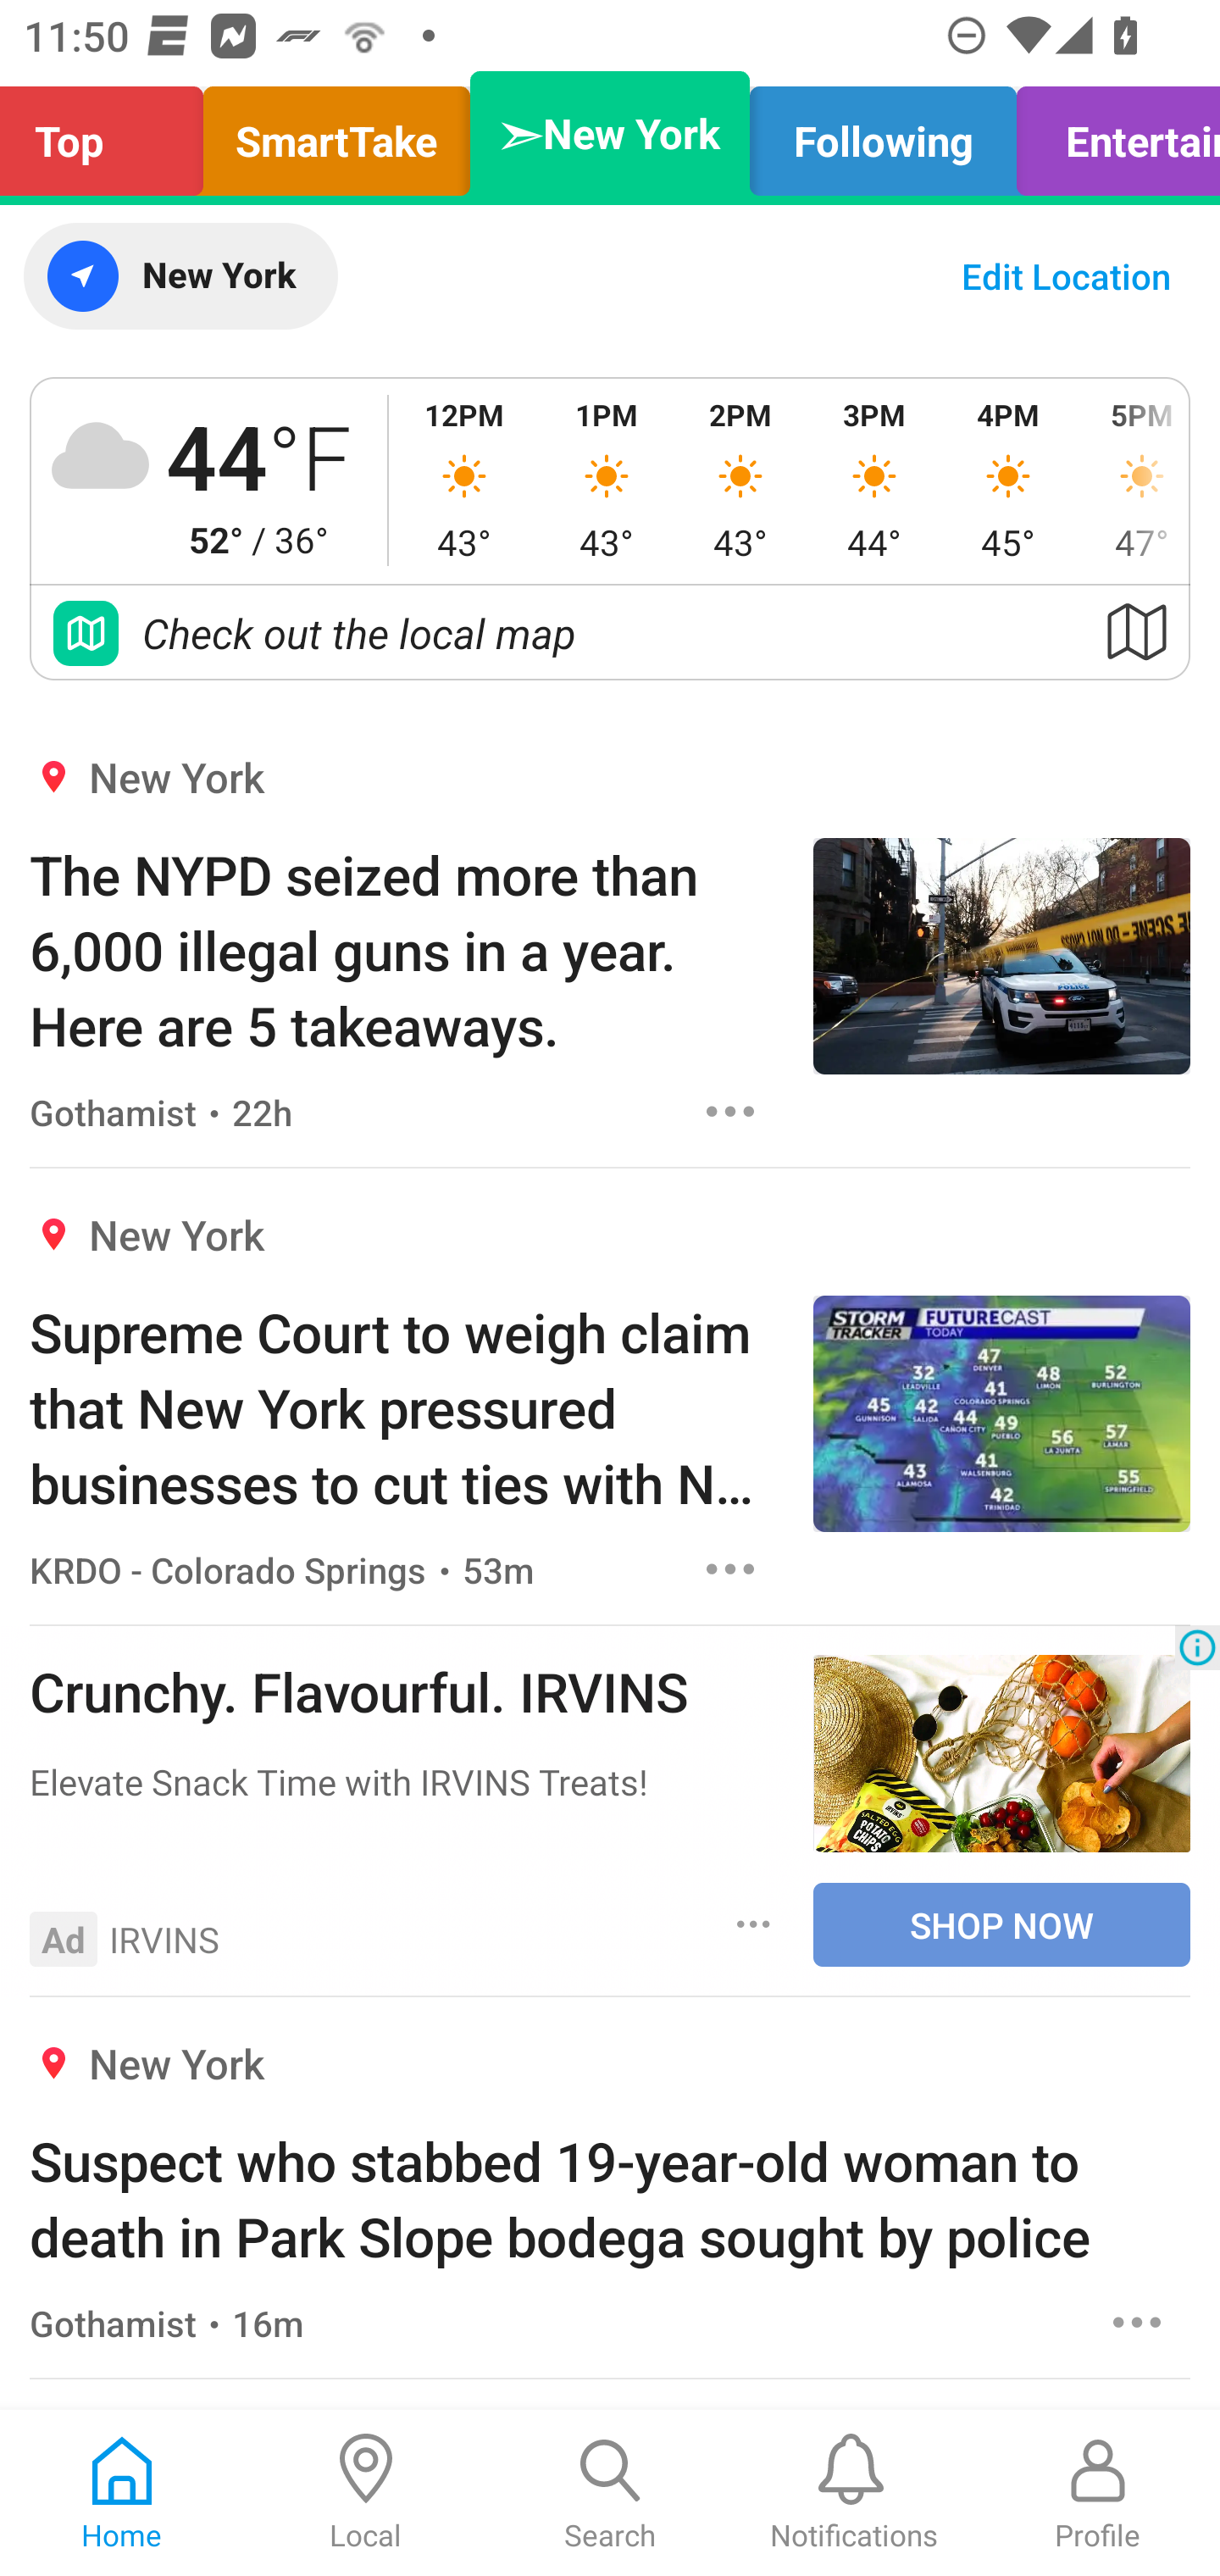 The height and width of the screenshot is (2576, 1220). Describe the element at coordinates (1008, 480) in the screenshot. I see `4PM 45°` at that location.